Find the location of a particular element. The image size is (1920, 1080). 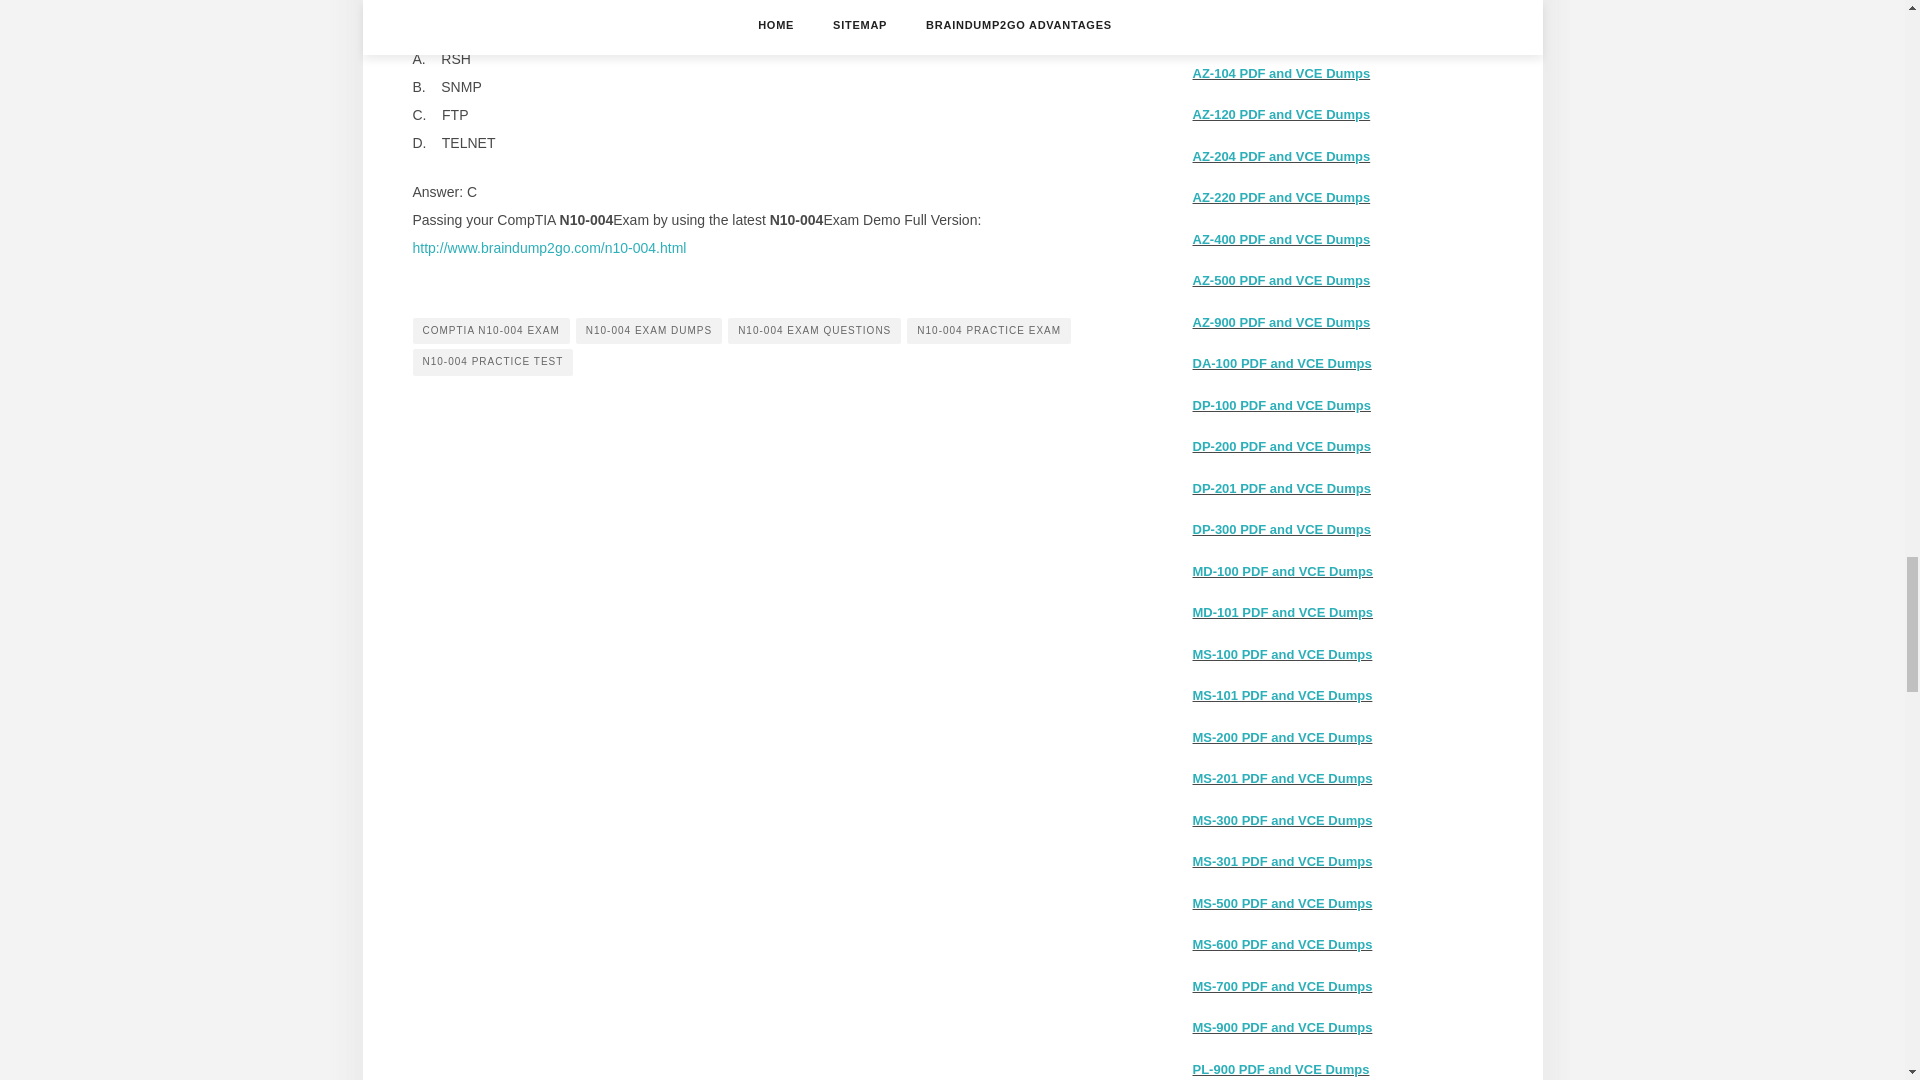

N10-004 EXAM DUMPS is located at coordinates (648, 330).